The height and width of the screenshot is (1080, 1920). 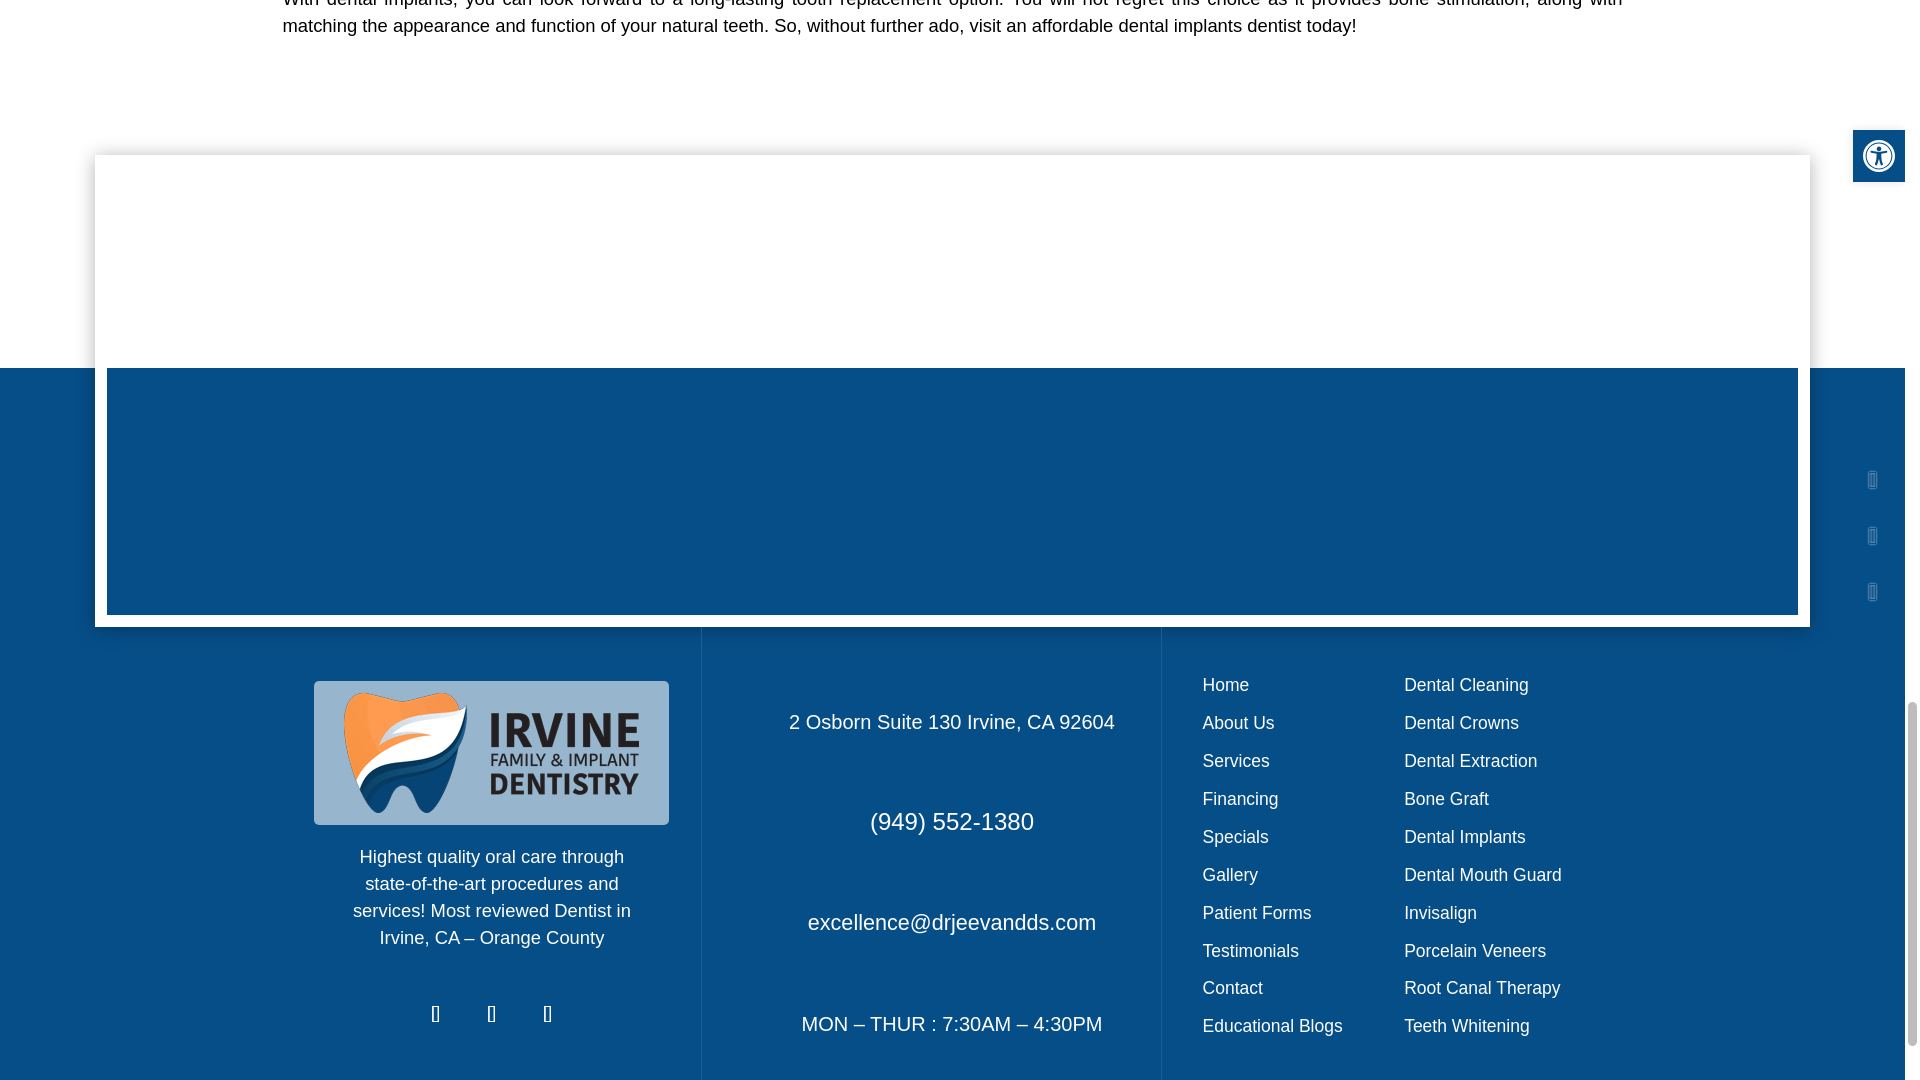 What do you see at coordinates (1236, 765) in the screenshot?
I see `Services` at bounding box center [1236, 765].